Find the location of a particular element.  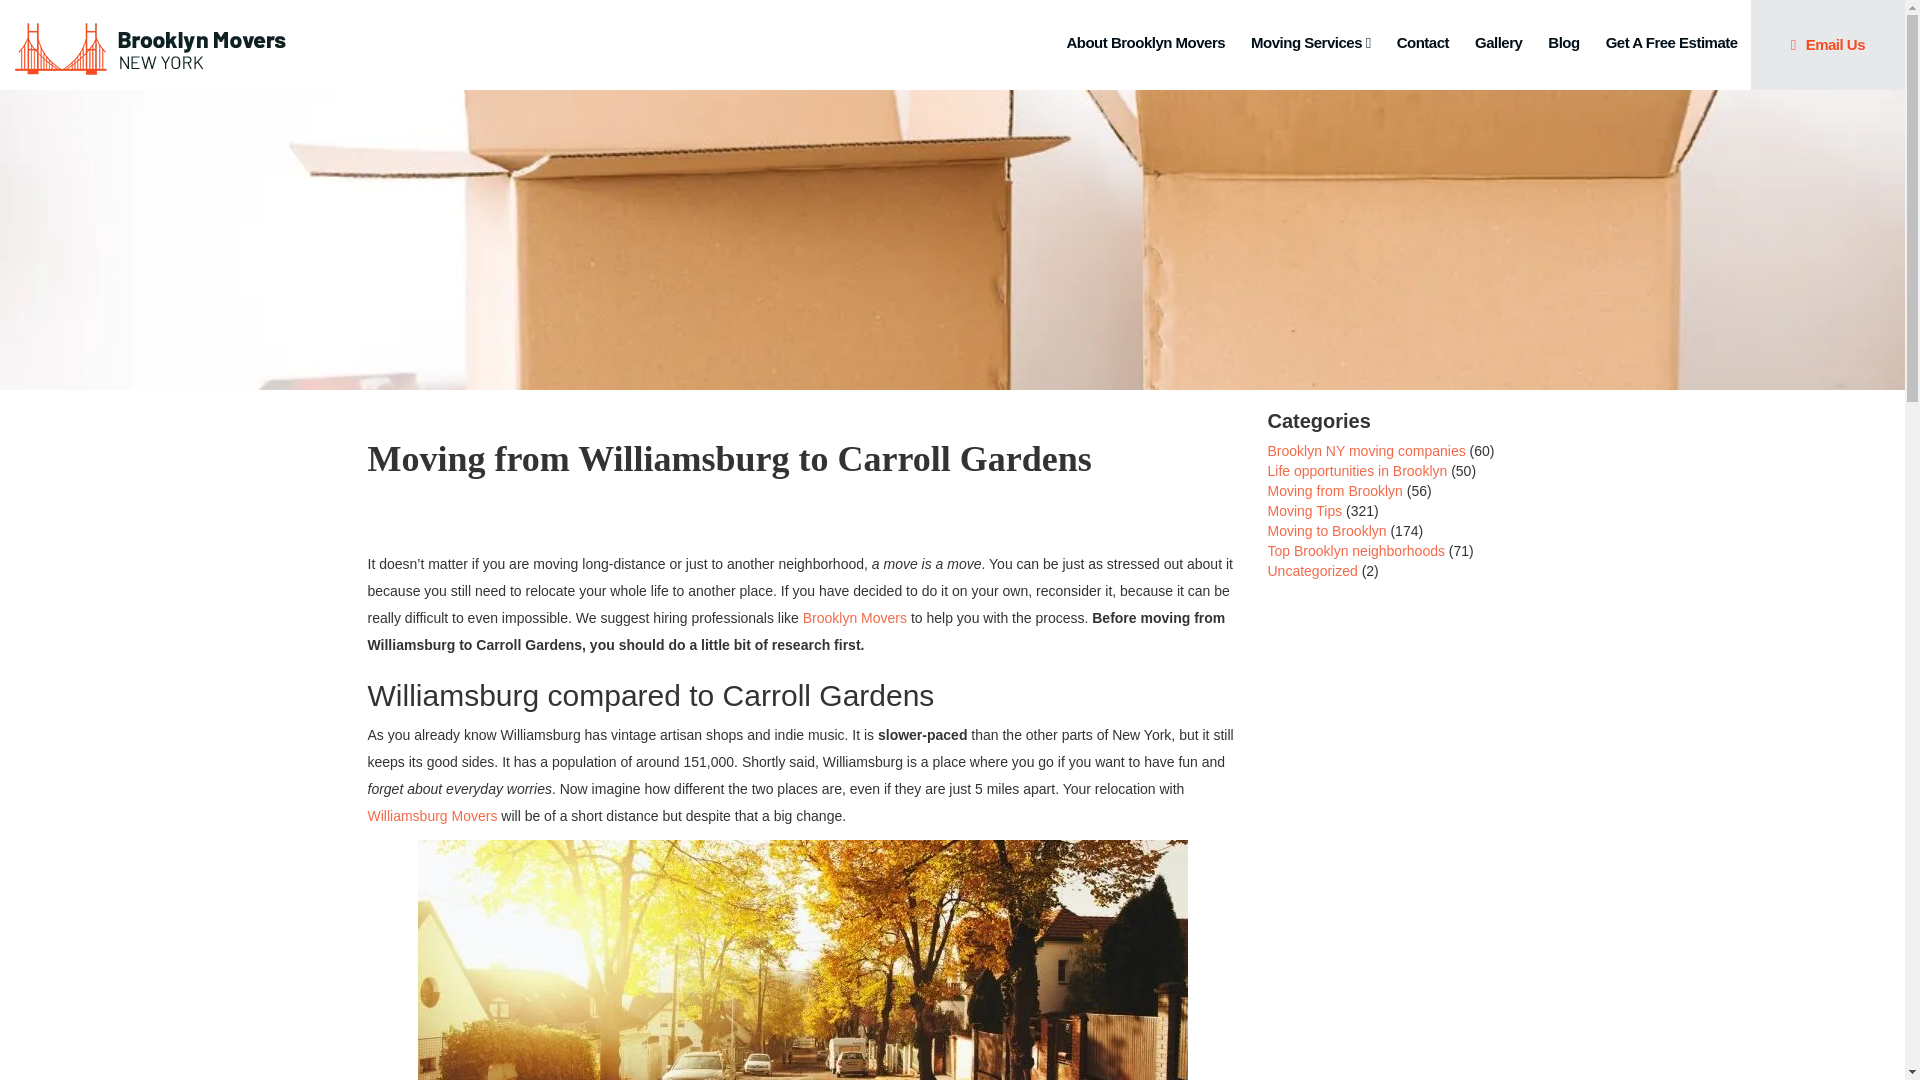

Get A Free Estimate is located at coordinates (1671, 43).